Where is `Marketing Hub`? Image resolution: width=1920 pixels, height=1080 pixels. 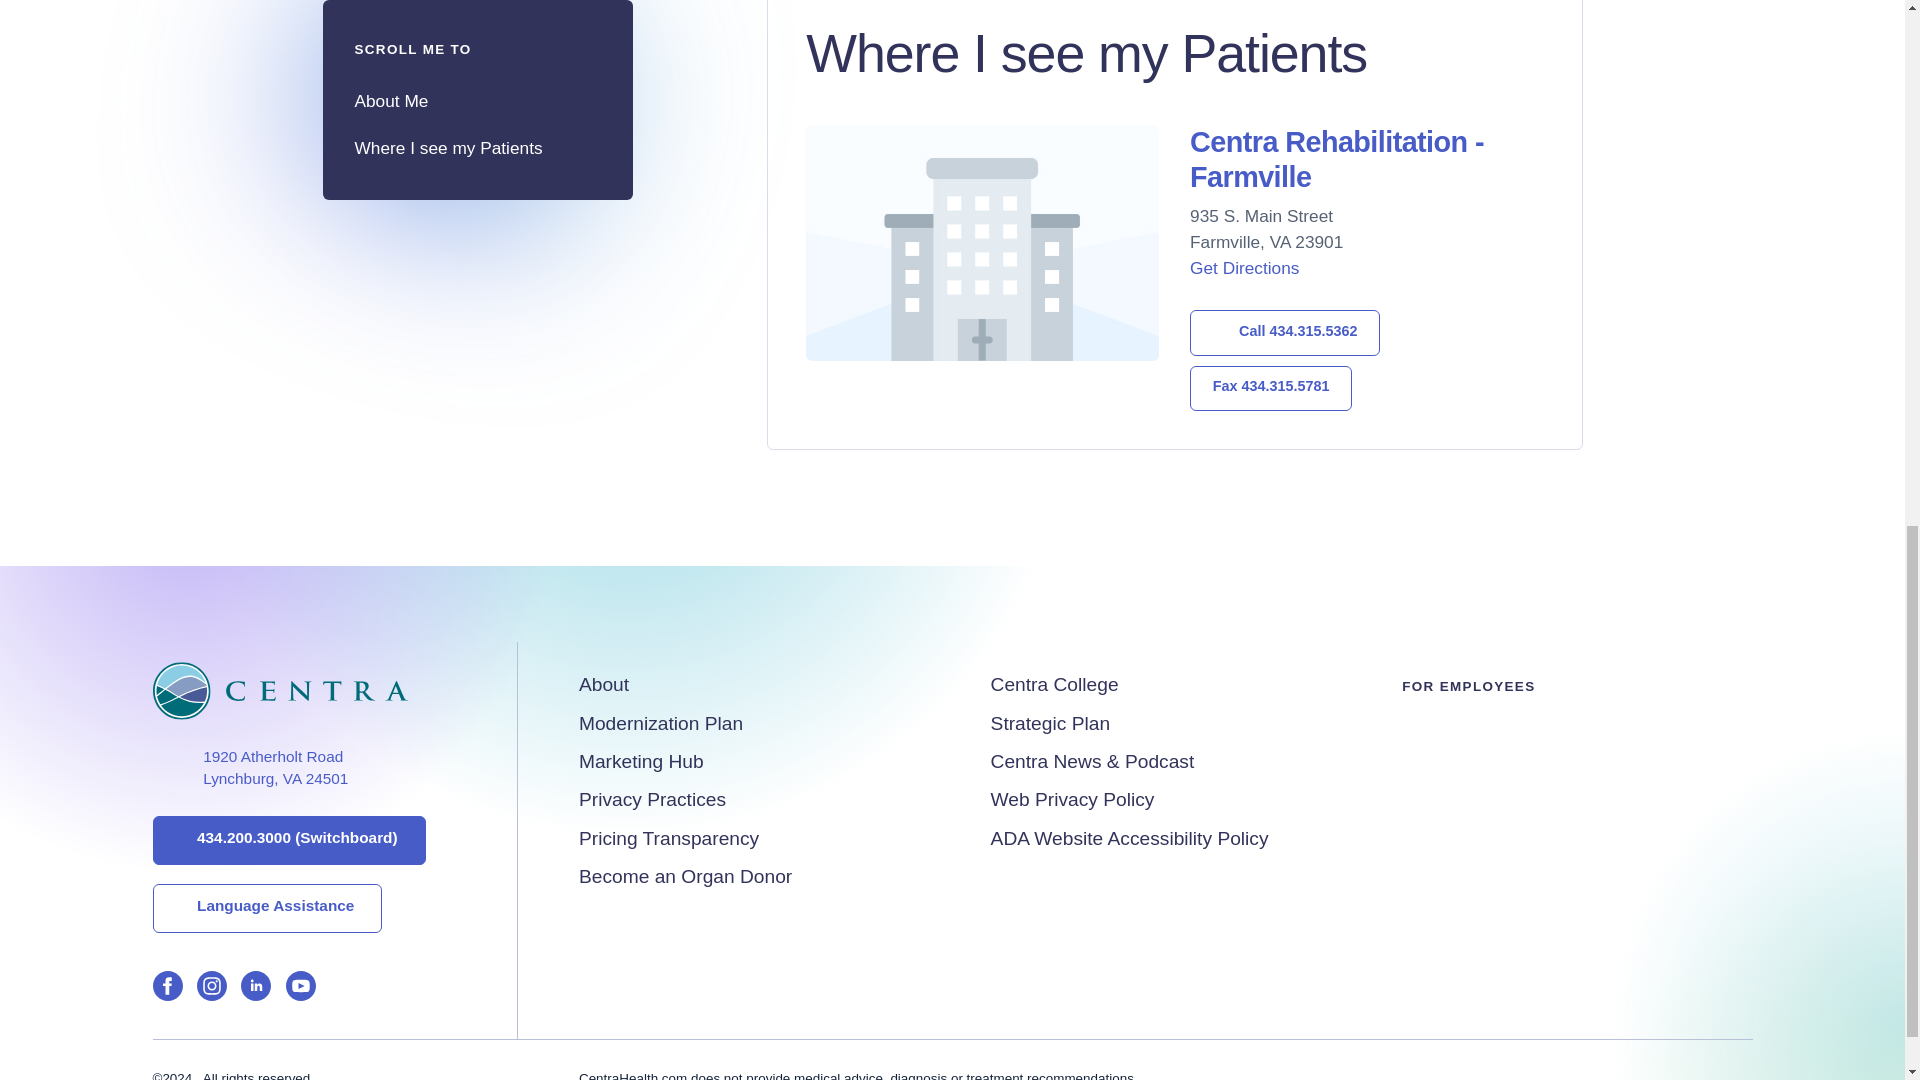
Marketing Hub is located at coordinates (642, 761).